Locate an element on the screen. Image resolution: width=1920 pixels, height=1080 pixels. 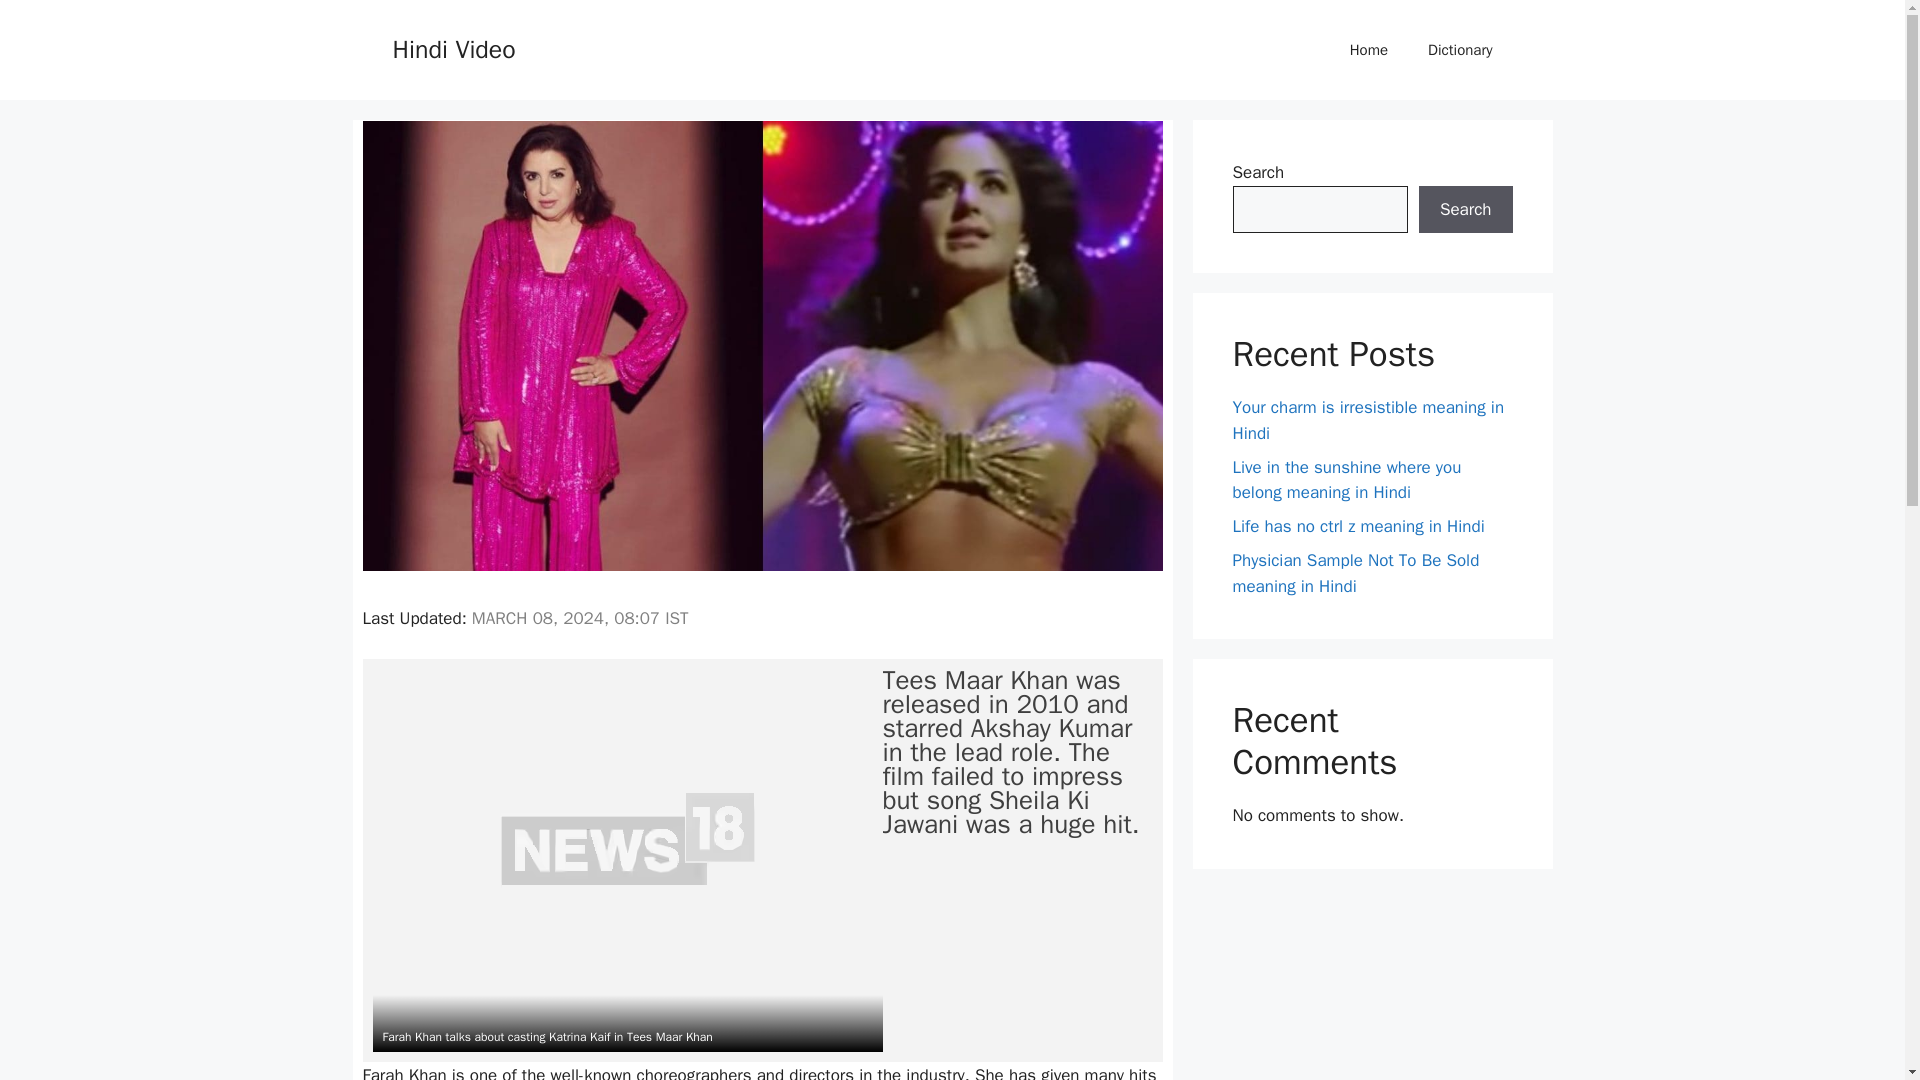
Life has no ctrl z meaning in Hindi is located at coordinates (1358, 526).